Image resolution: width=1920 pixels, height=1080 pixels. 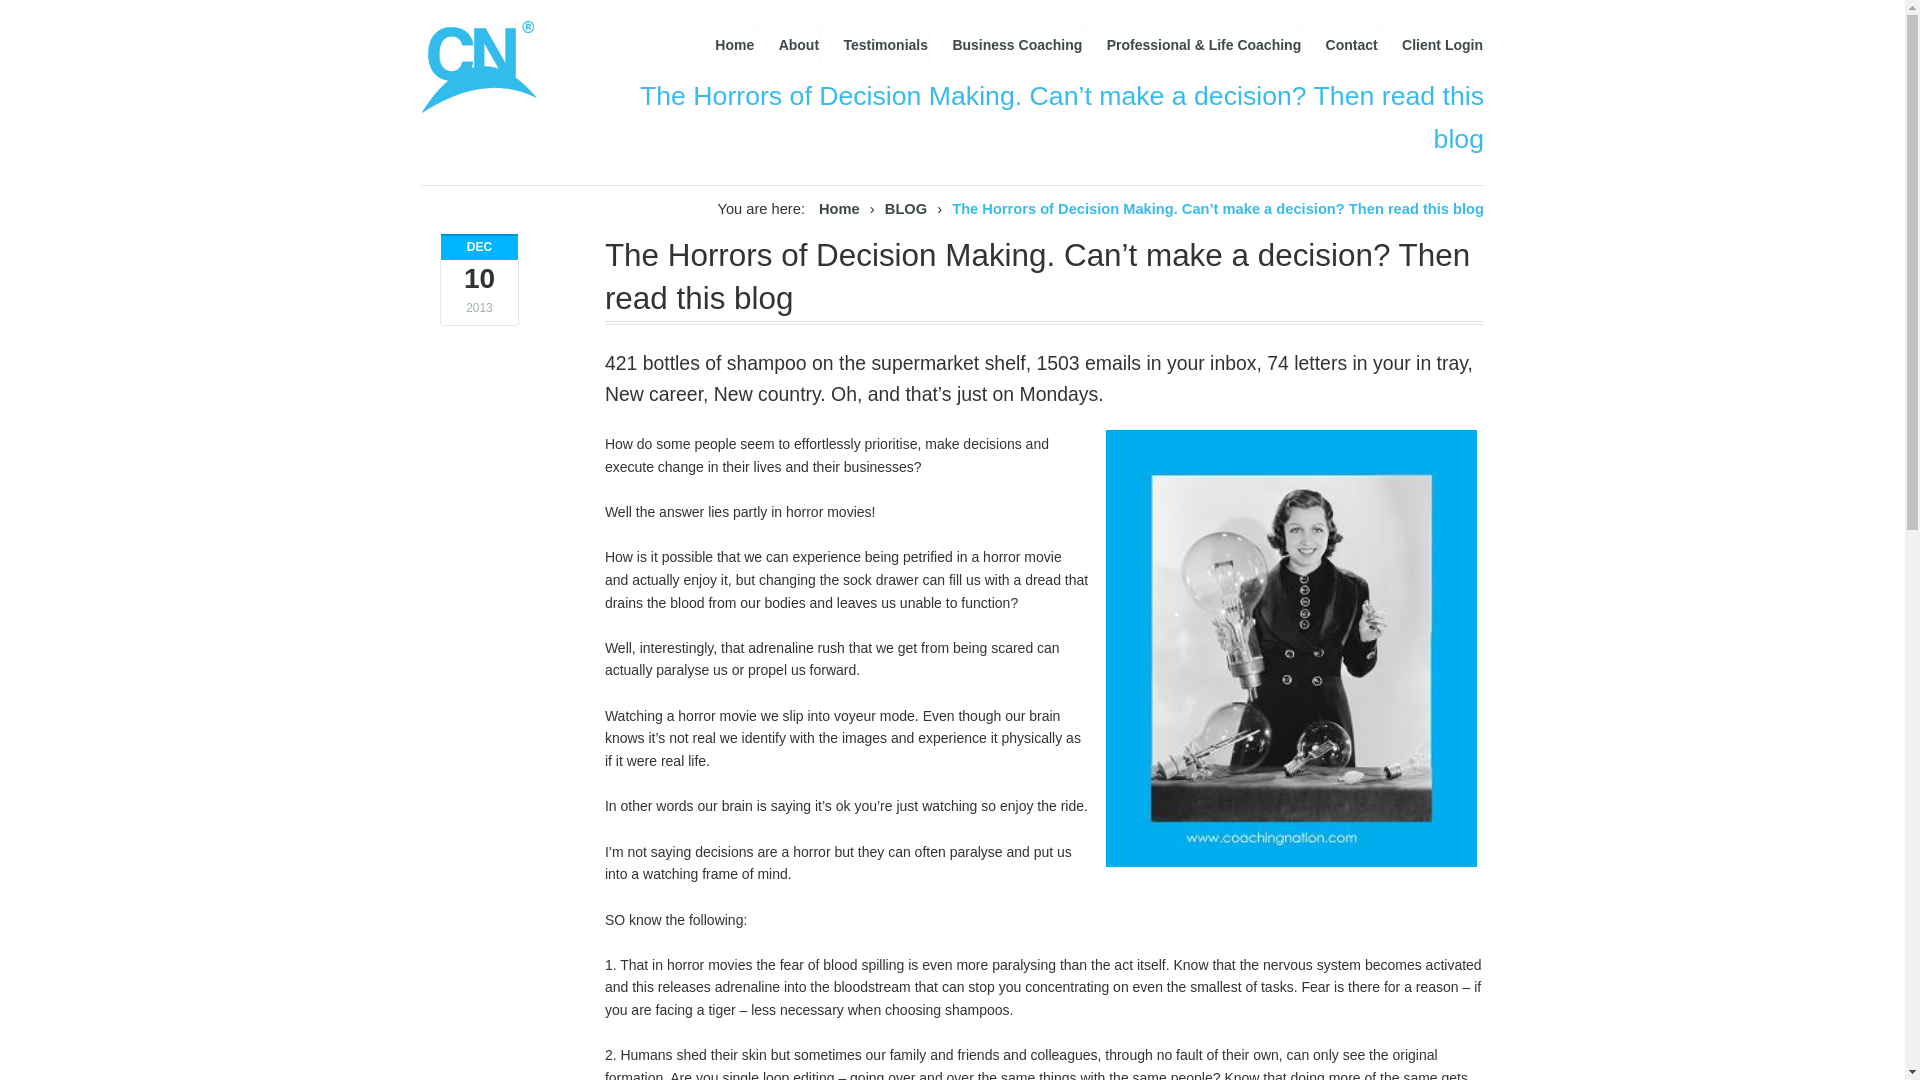 What do you see at coordinates (840, 208) in the screenshot?
I see `Home` at bounding box center [840, 208].